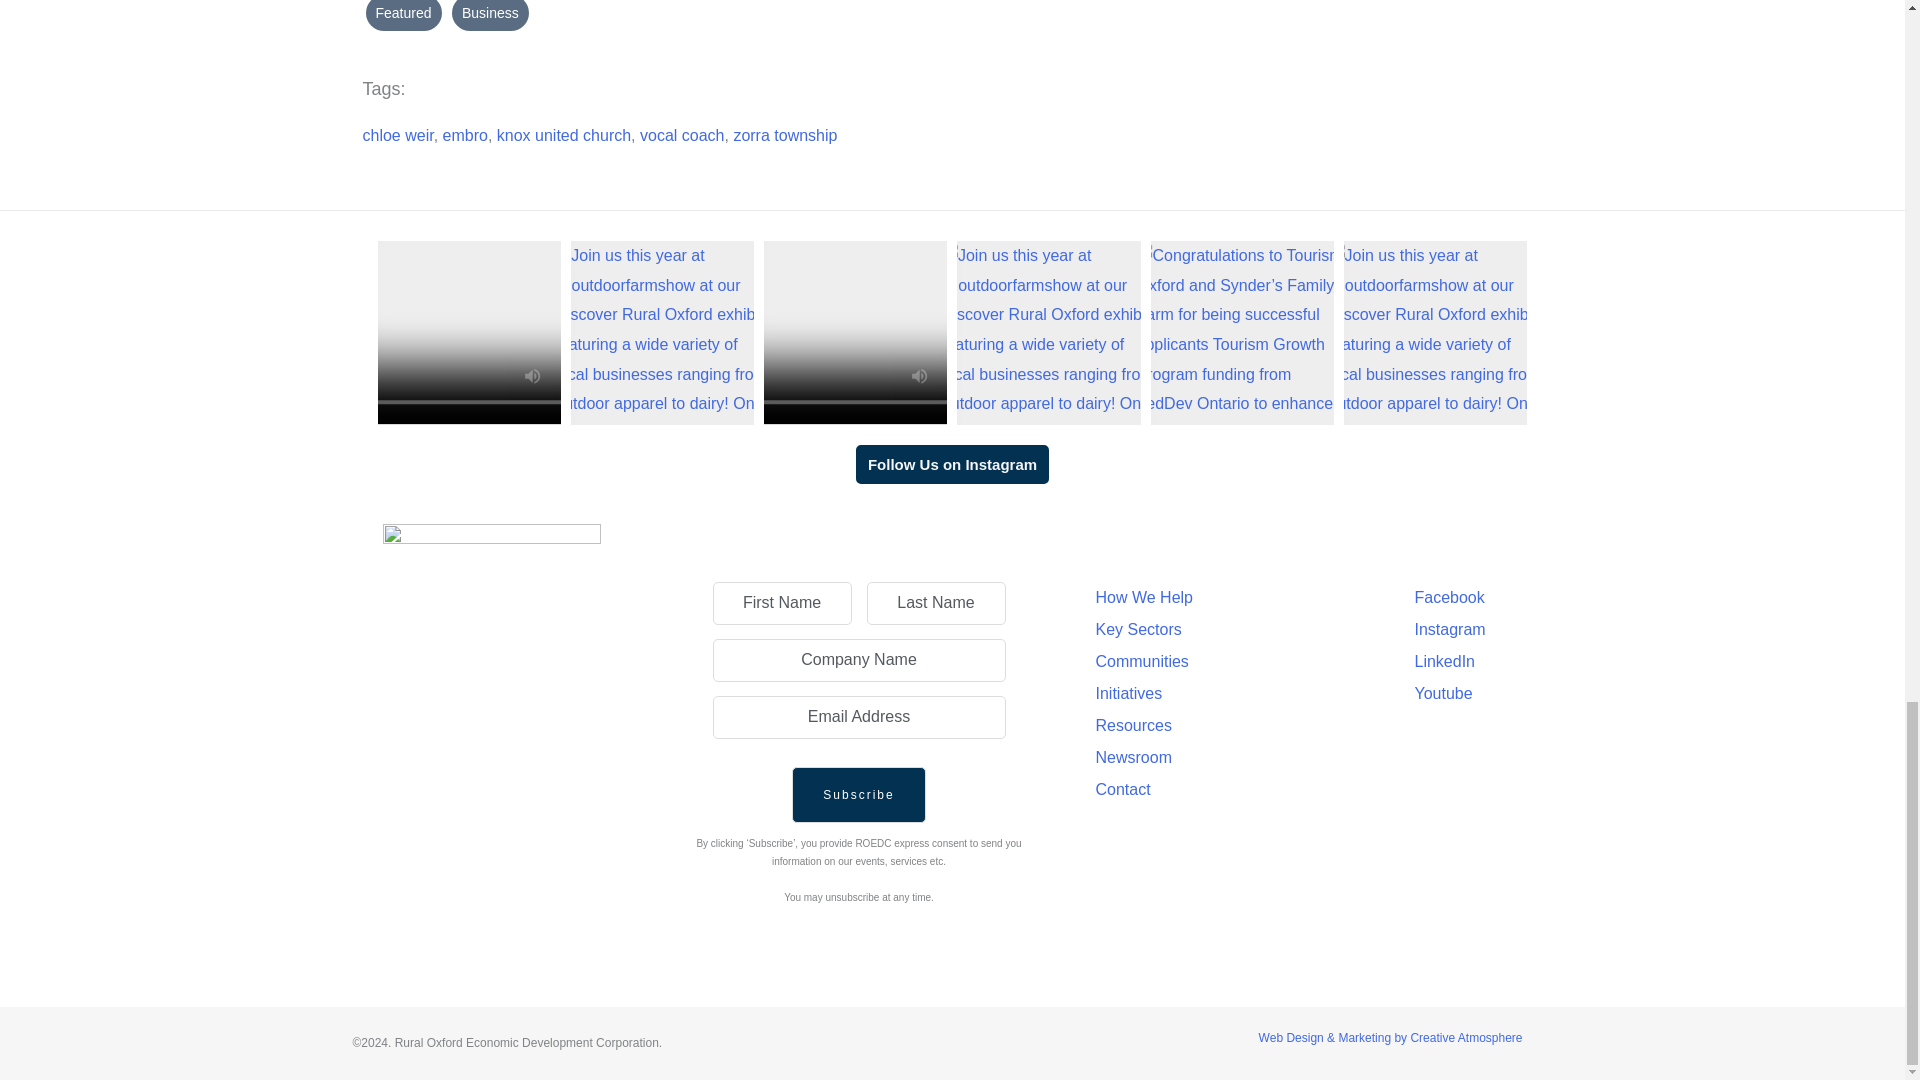 This screenshot has height=1080, width=1920. Describe the element at coordinates (785, 134) in the screenshot. I see `zorra township` at that location.